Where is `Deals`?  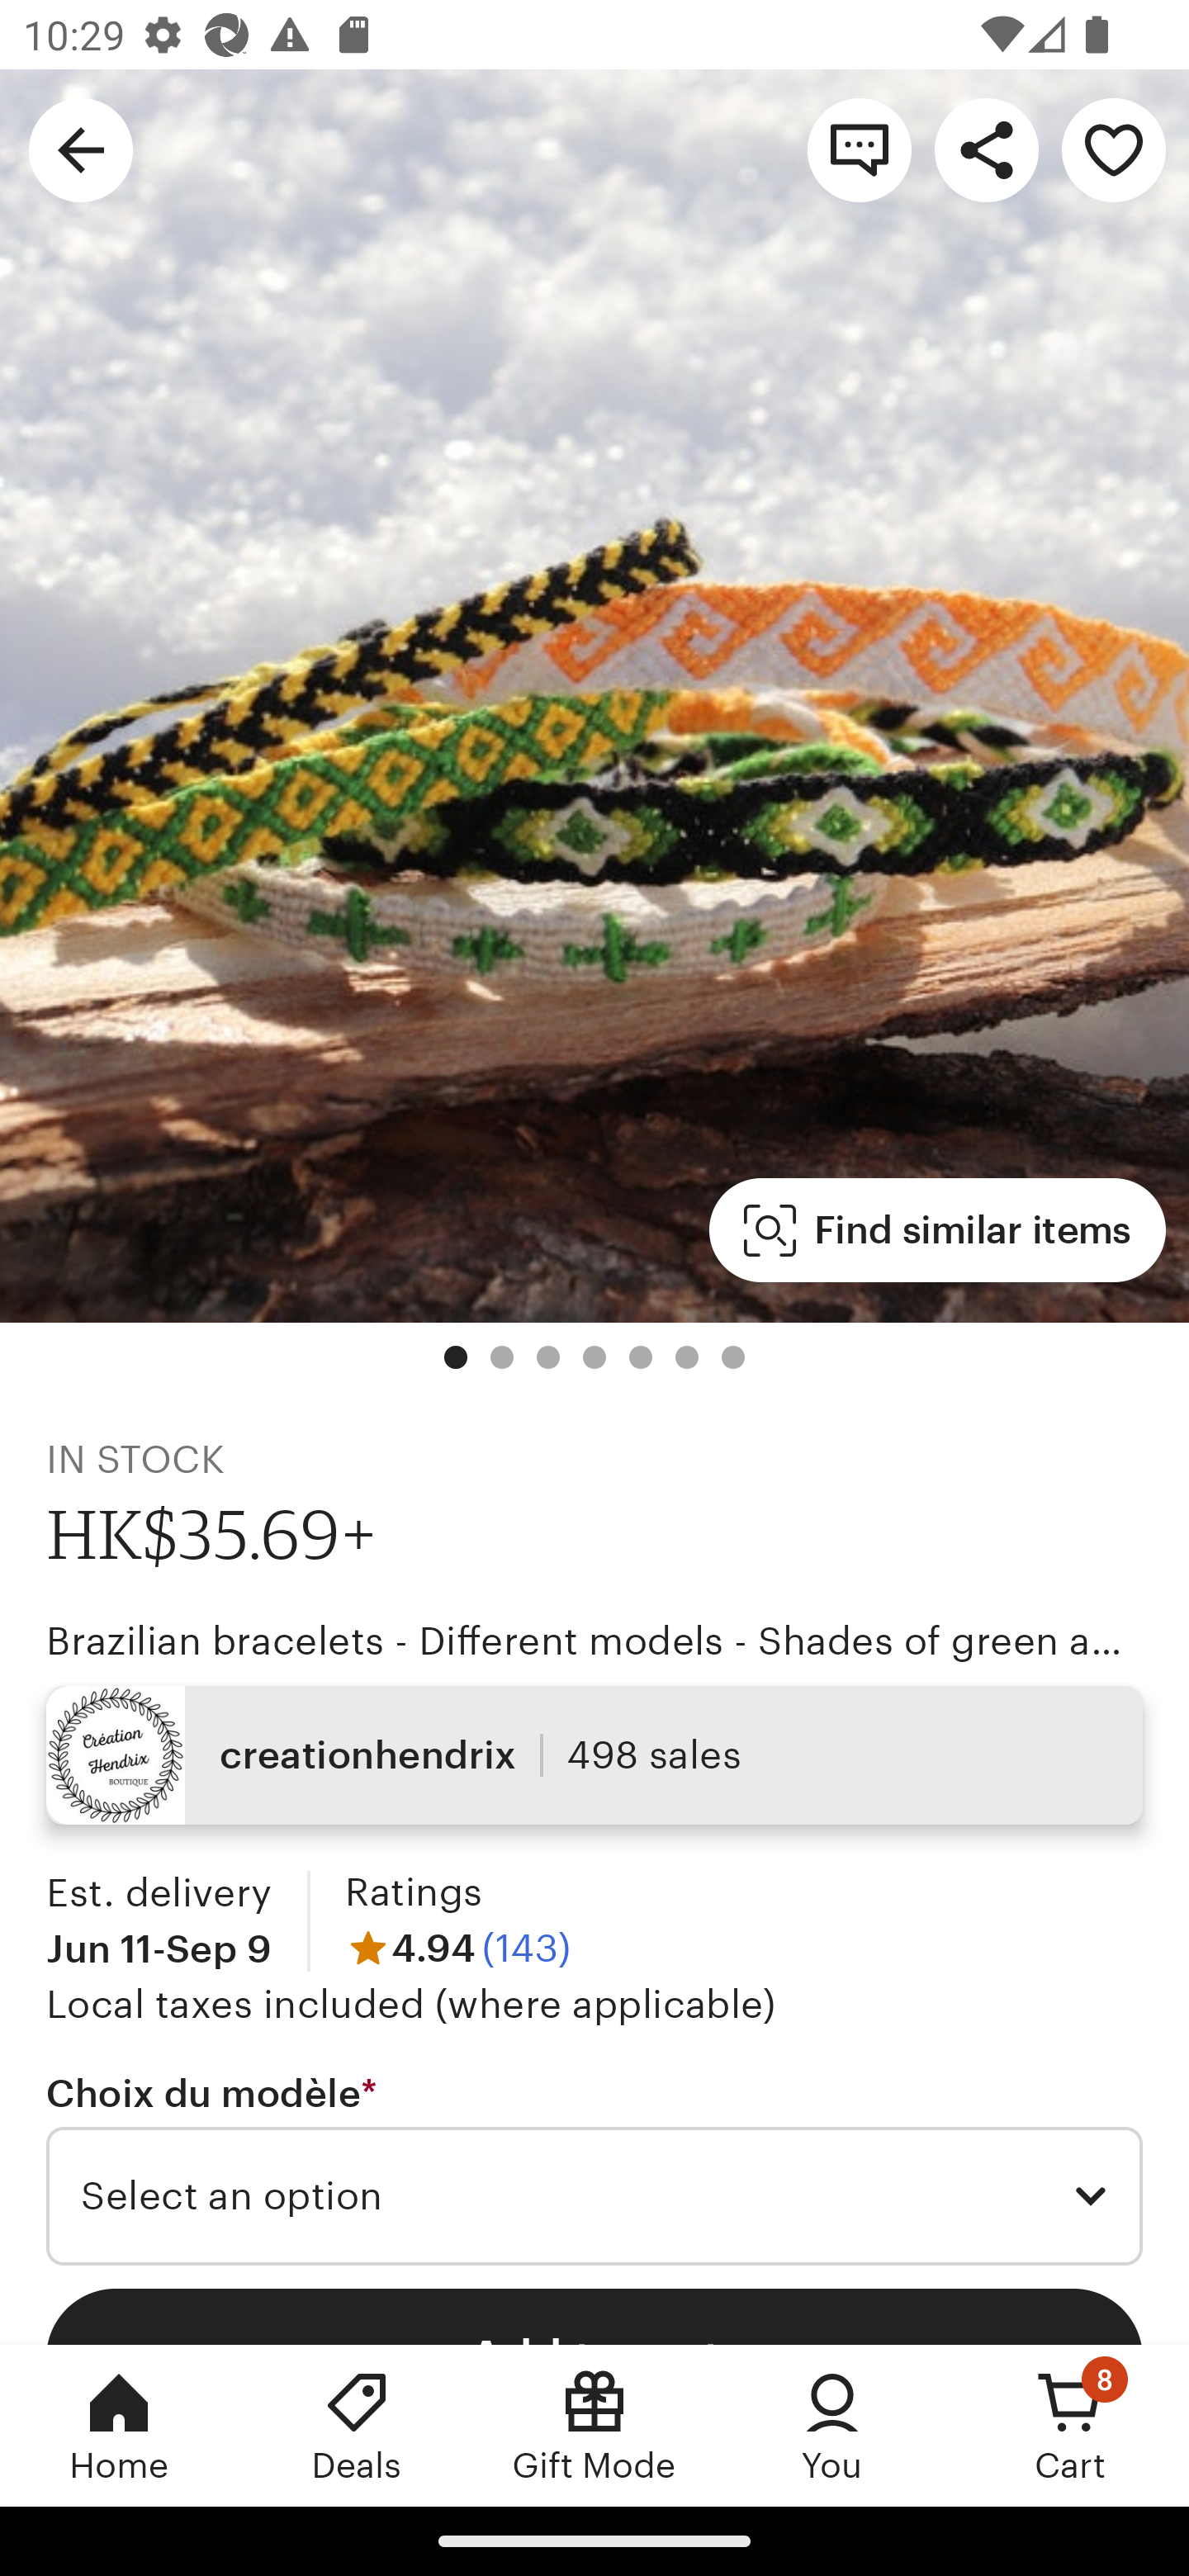 Deals is located at coordinates (357, 2425).